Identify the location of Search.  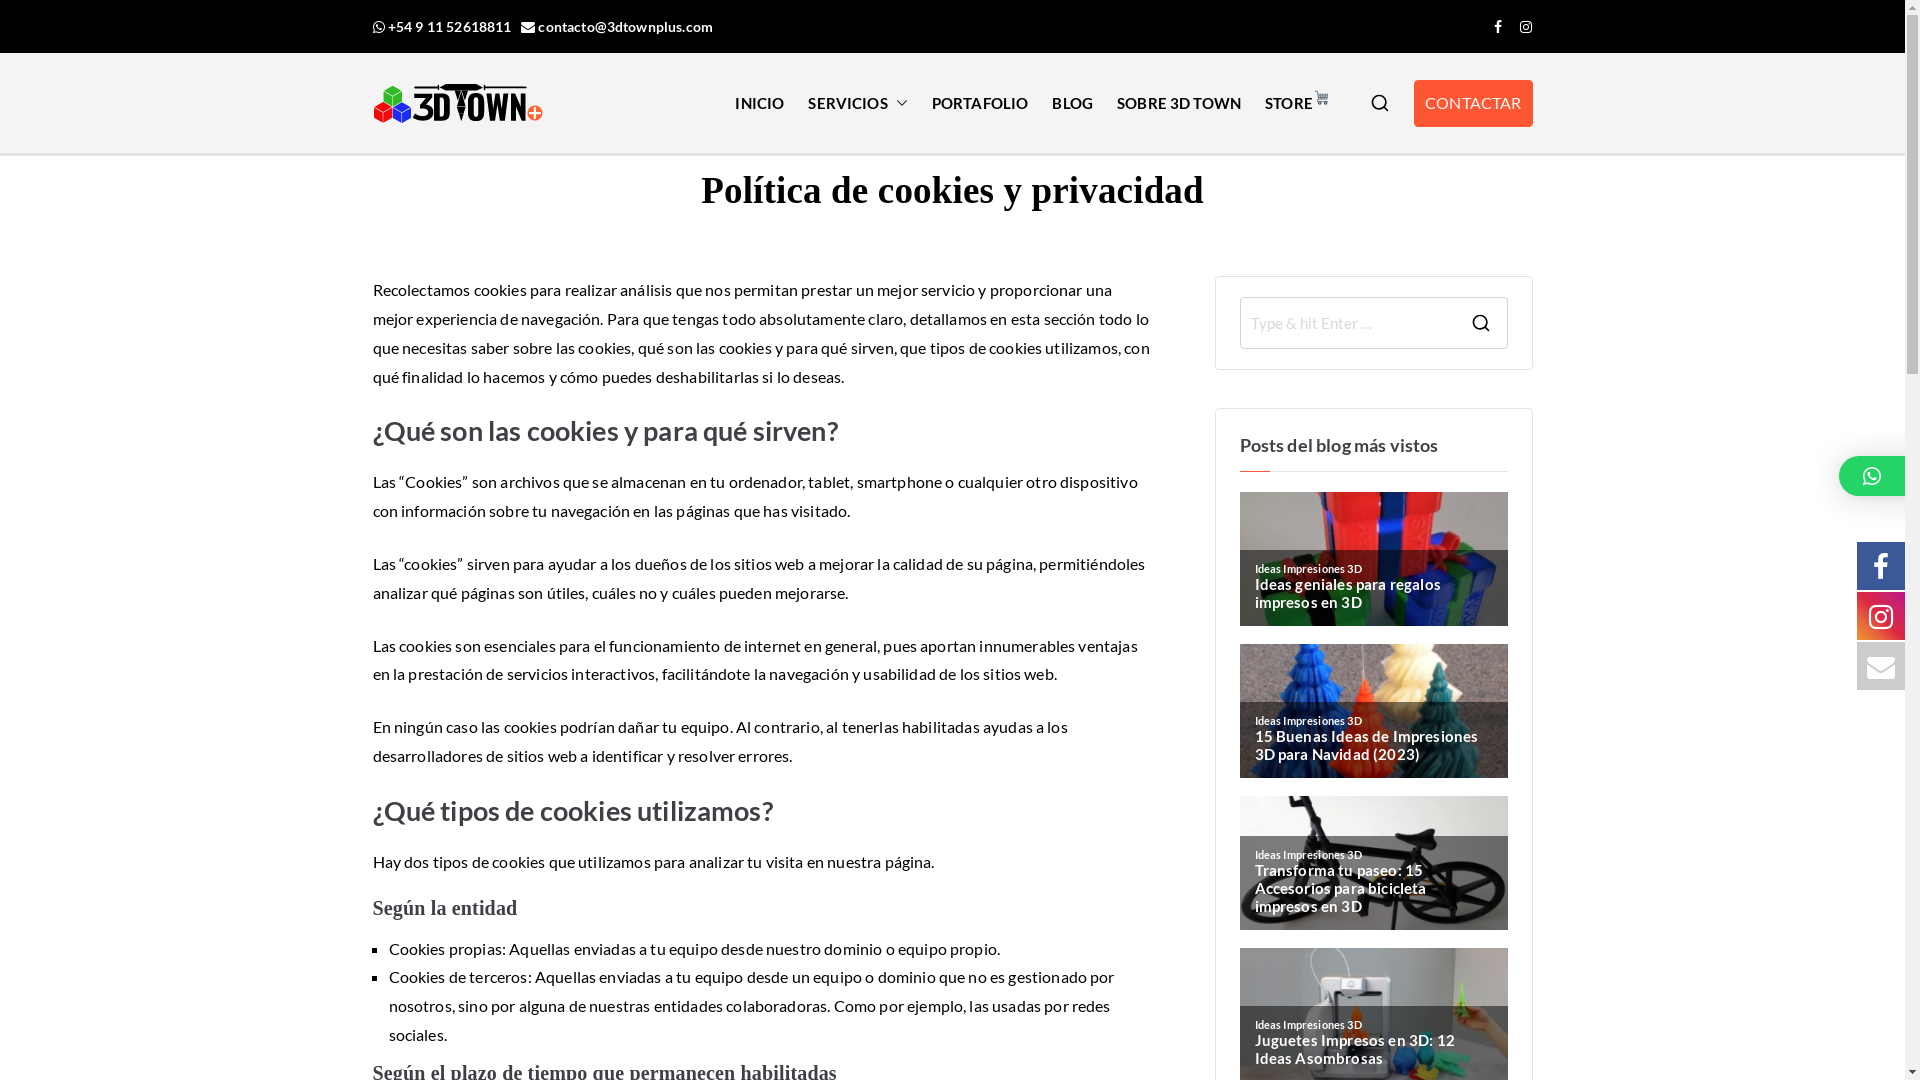
(33, 18).